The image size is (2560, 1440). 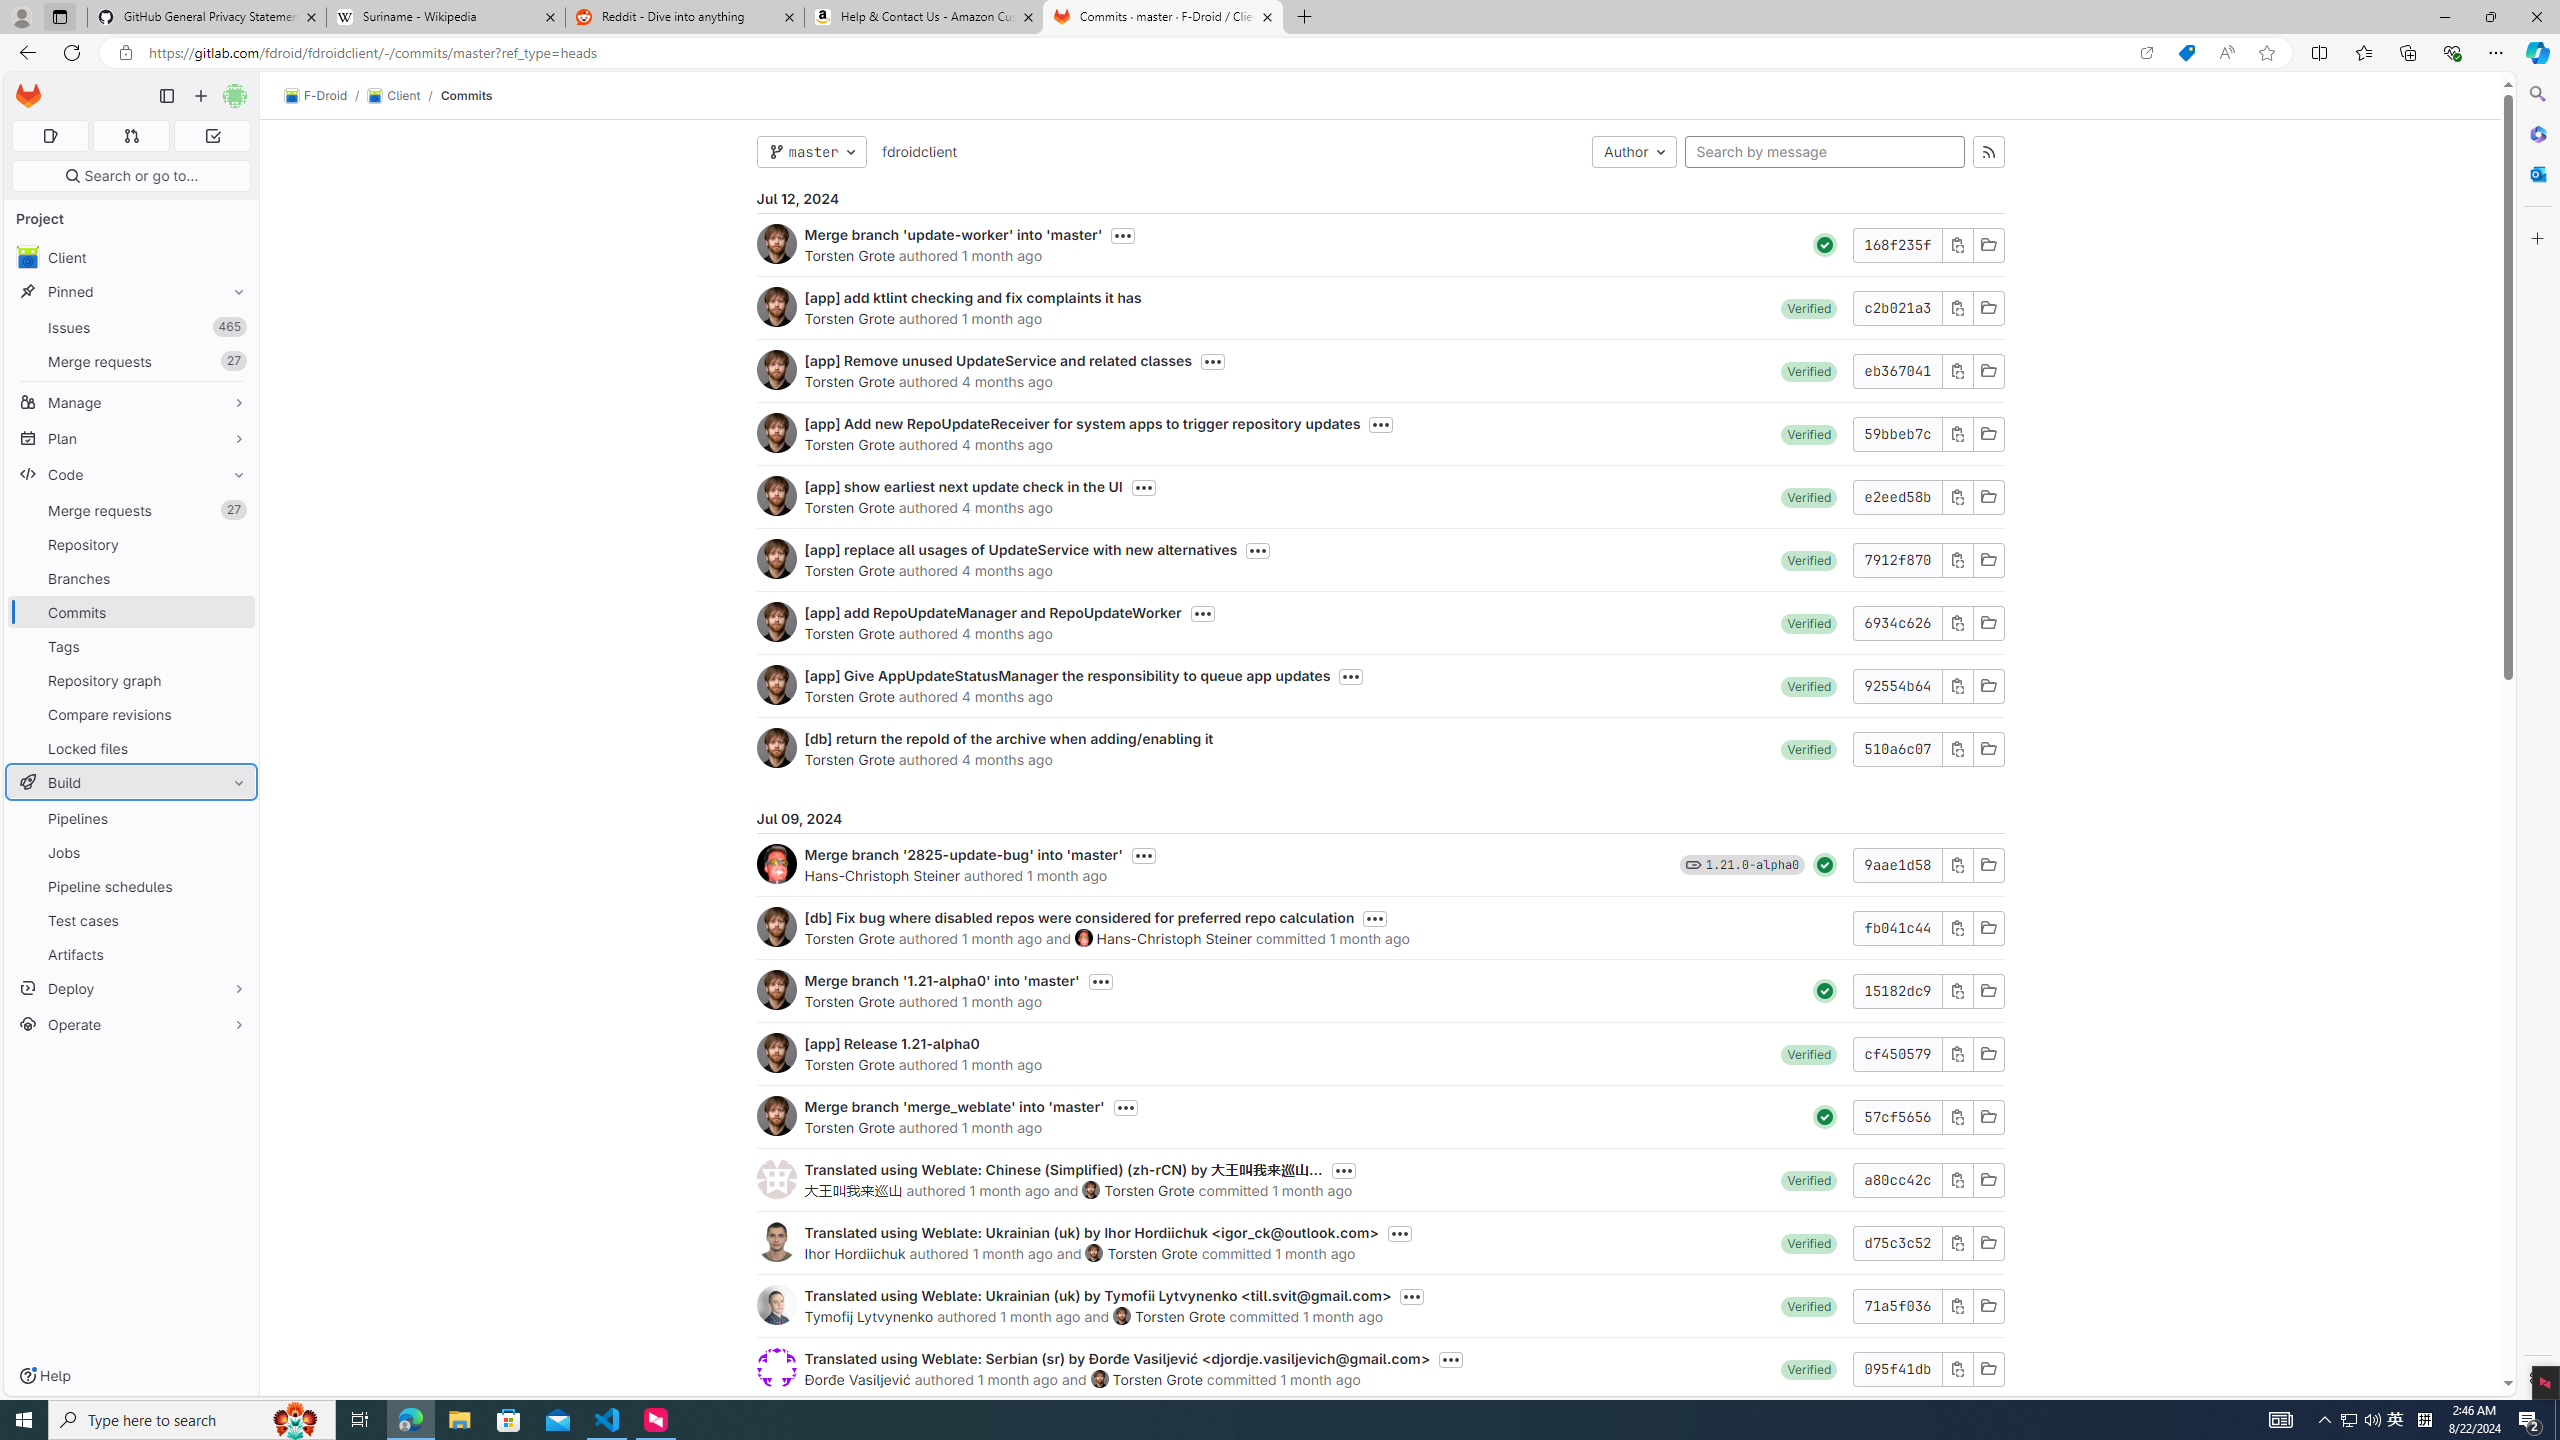 I want to click on Unpin Issues, so click(x=234, y=327).